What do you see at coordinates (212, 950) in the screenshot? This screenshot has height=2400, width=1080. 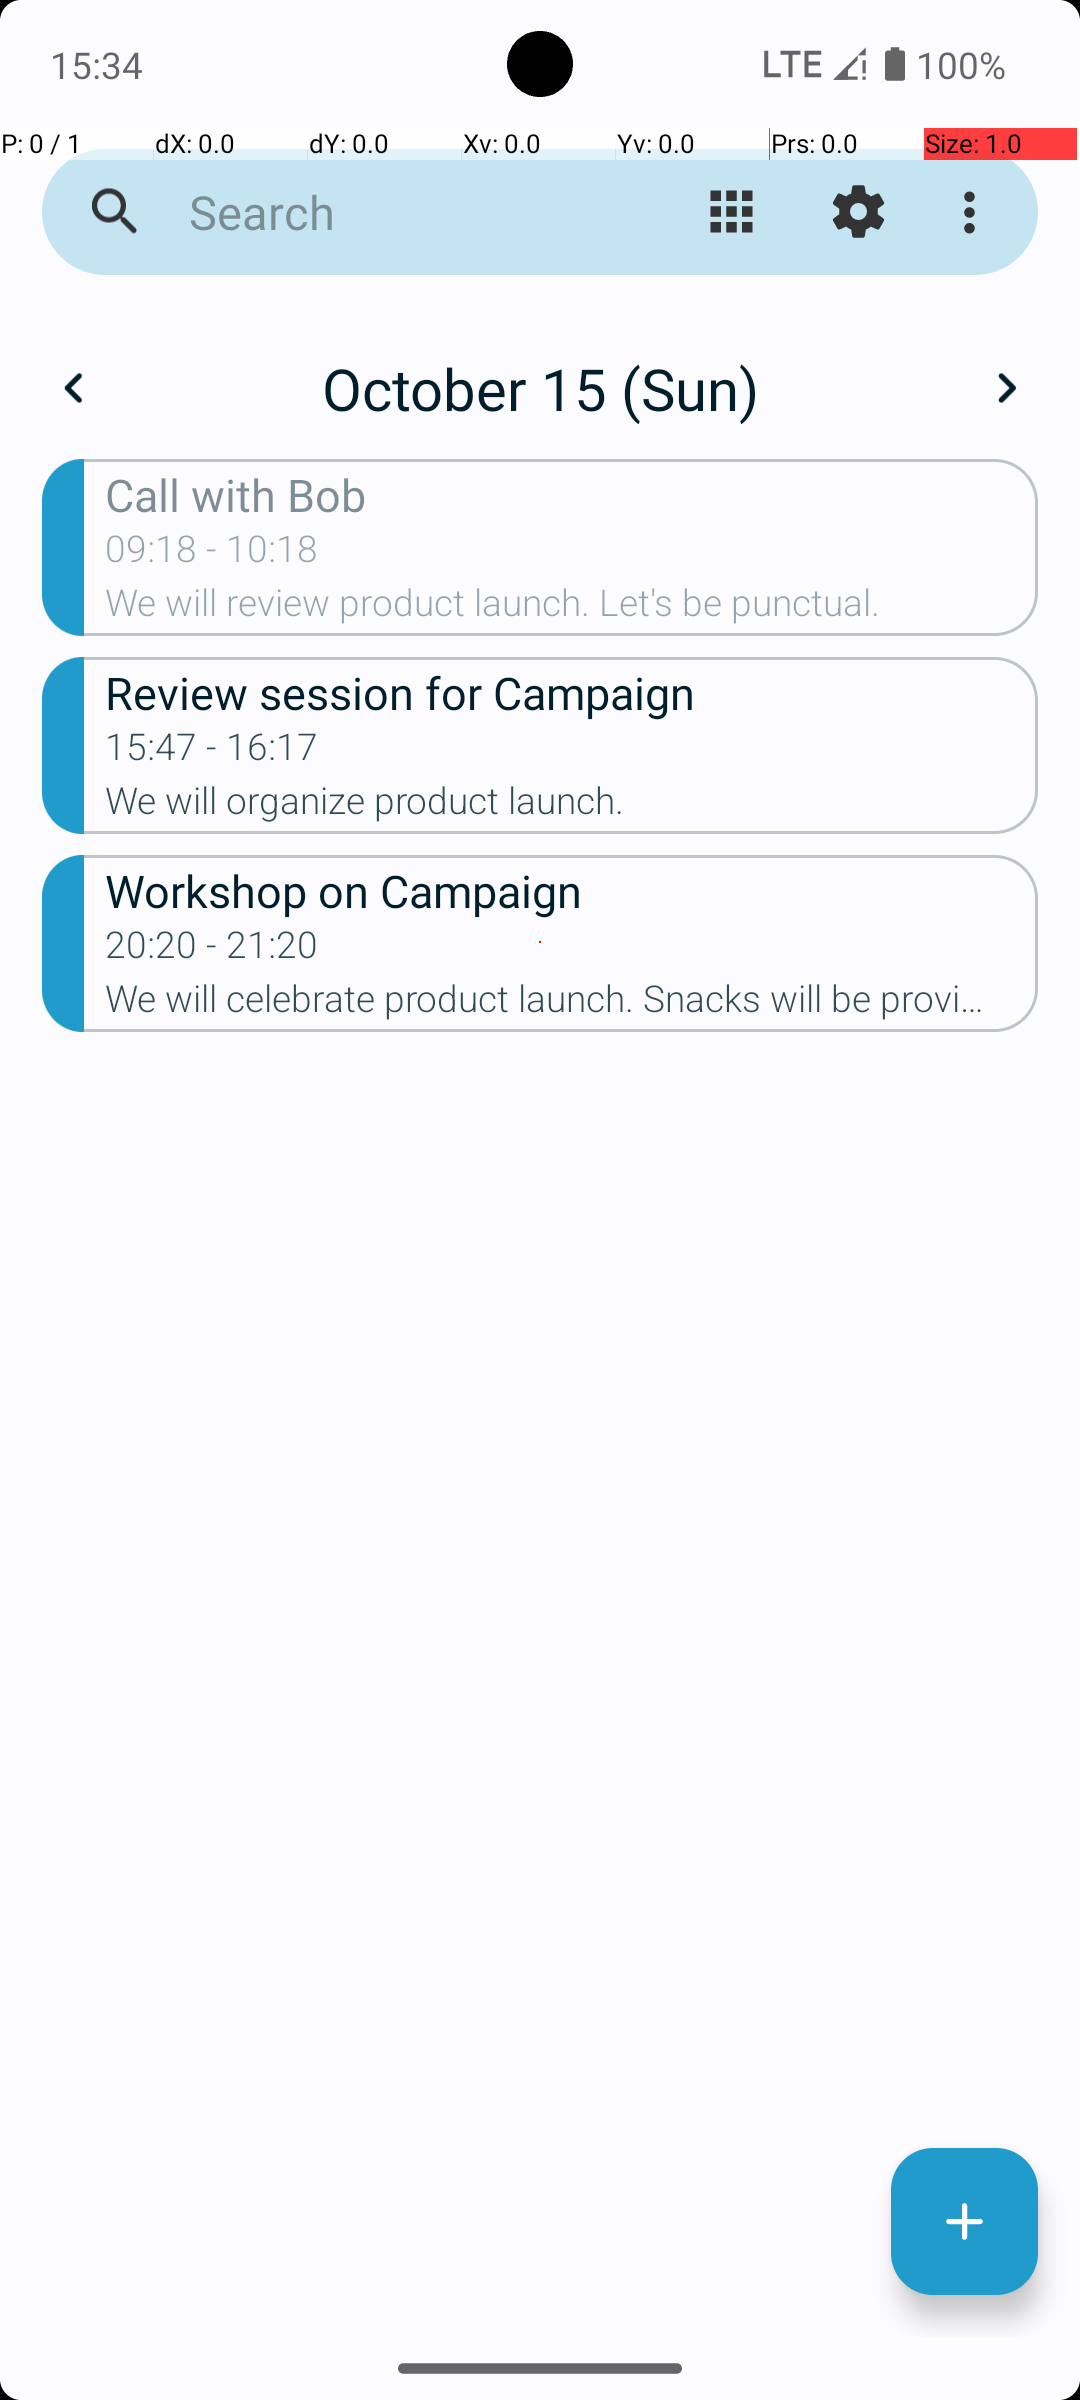 I see `20:20 - 21:20` at bounding box center [212, 950].